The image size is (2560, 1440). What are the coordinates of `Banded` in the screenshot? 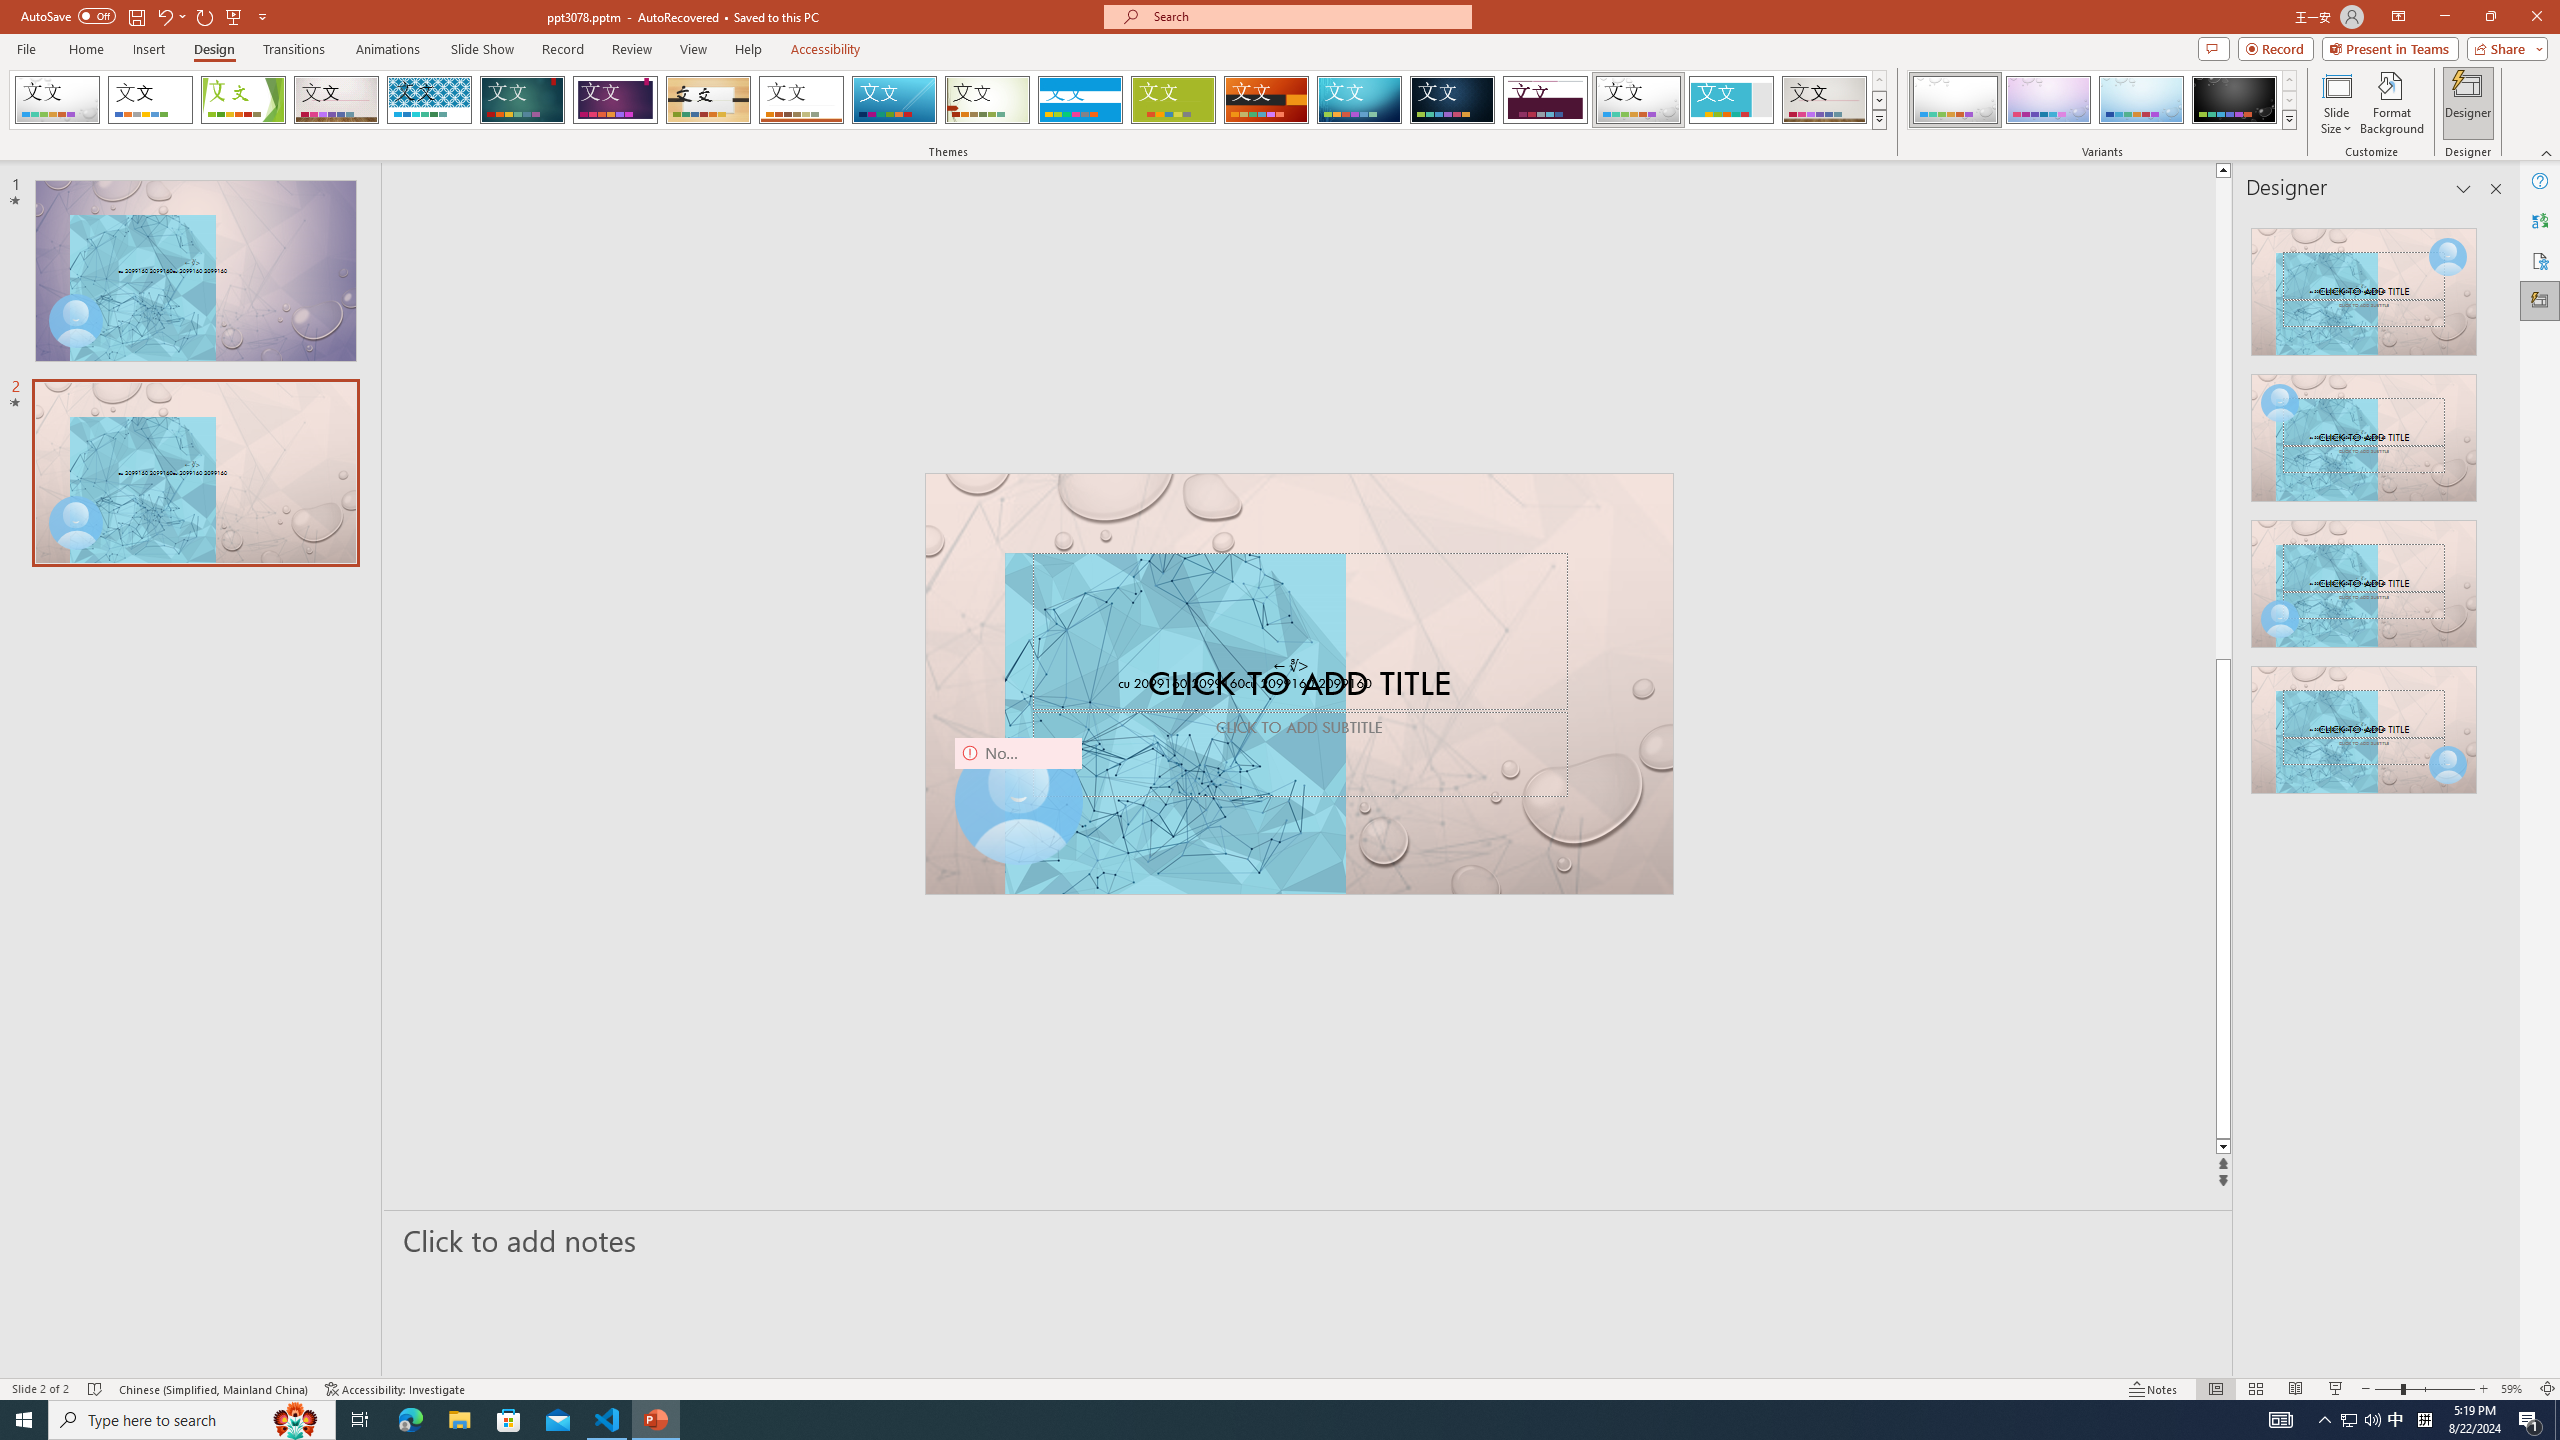 It's located at (1080, 100).